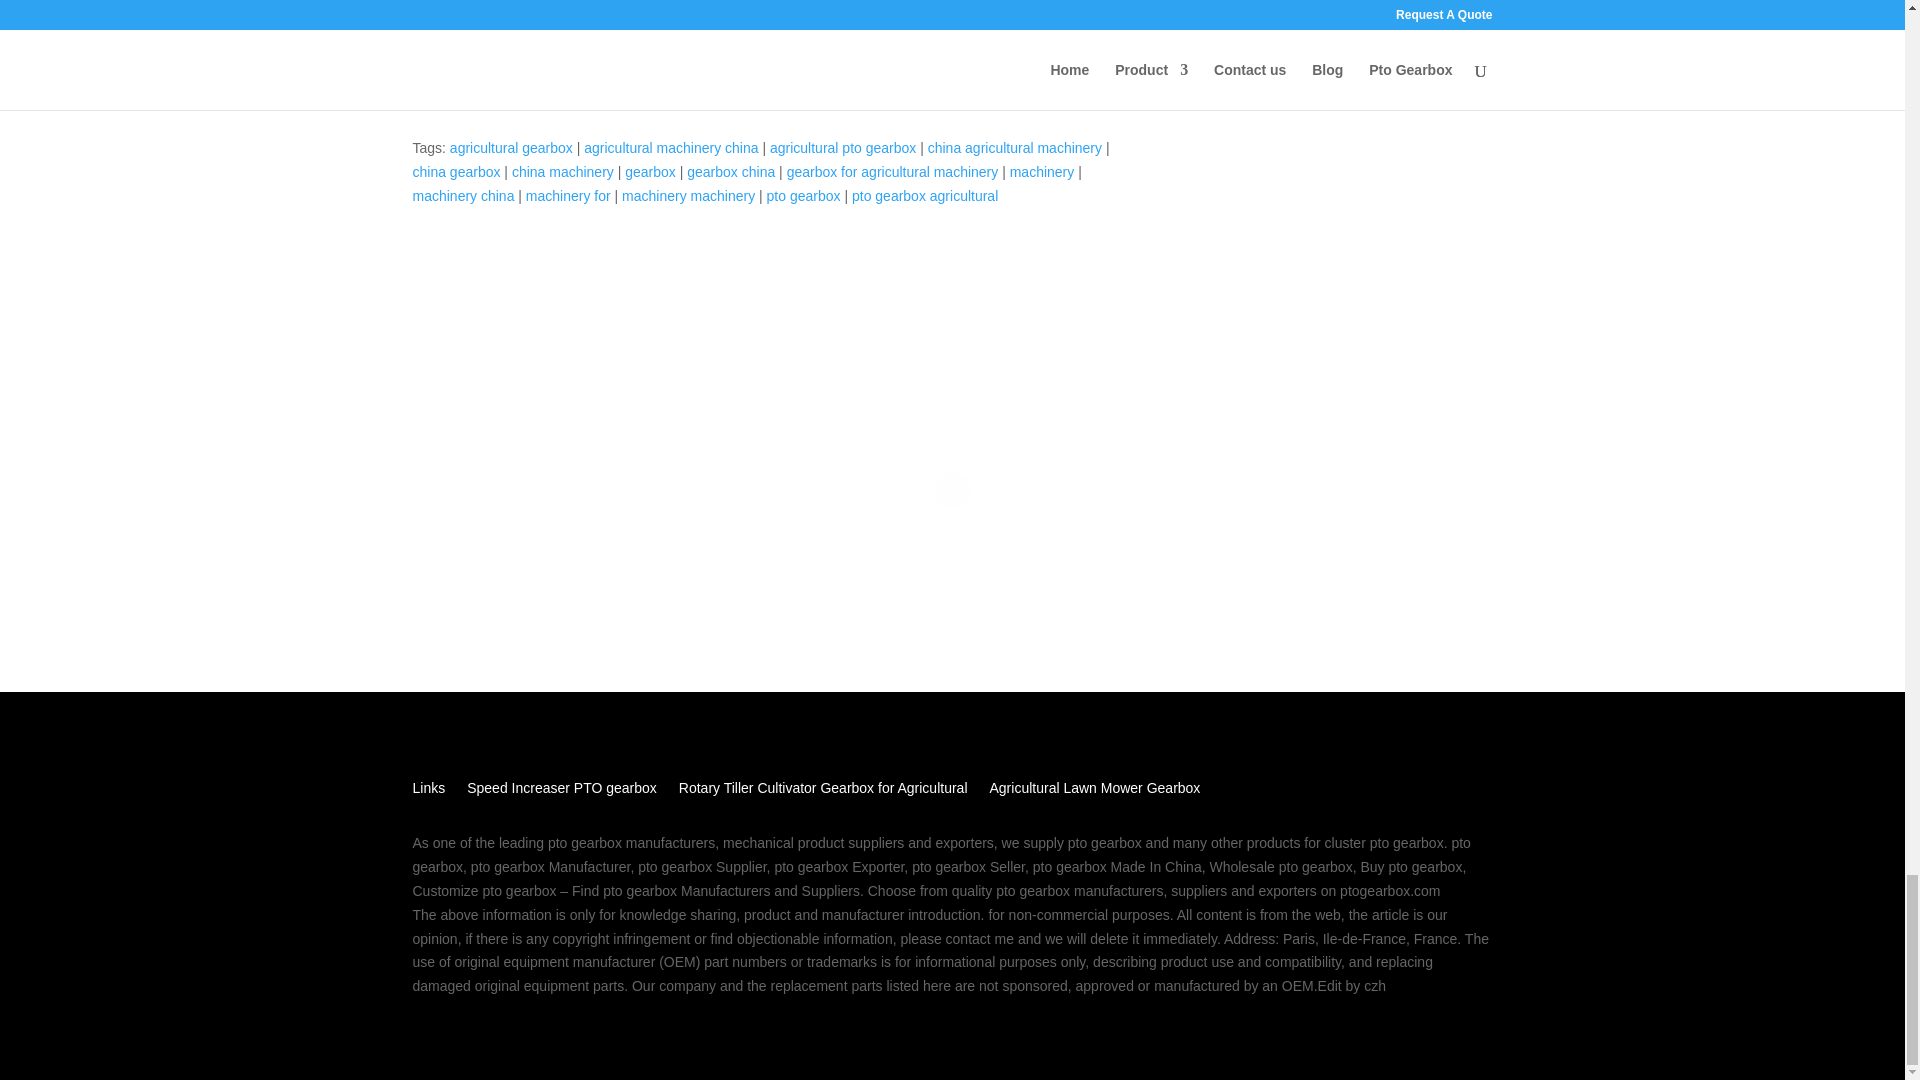 The width and height of the screenshot is (1920, 1080). Describe the element at coordinates (568, 196) in the screenshot. I see `machinery for` at that location.